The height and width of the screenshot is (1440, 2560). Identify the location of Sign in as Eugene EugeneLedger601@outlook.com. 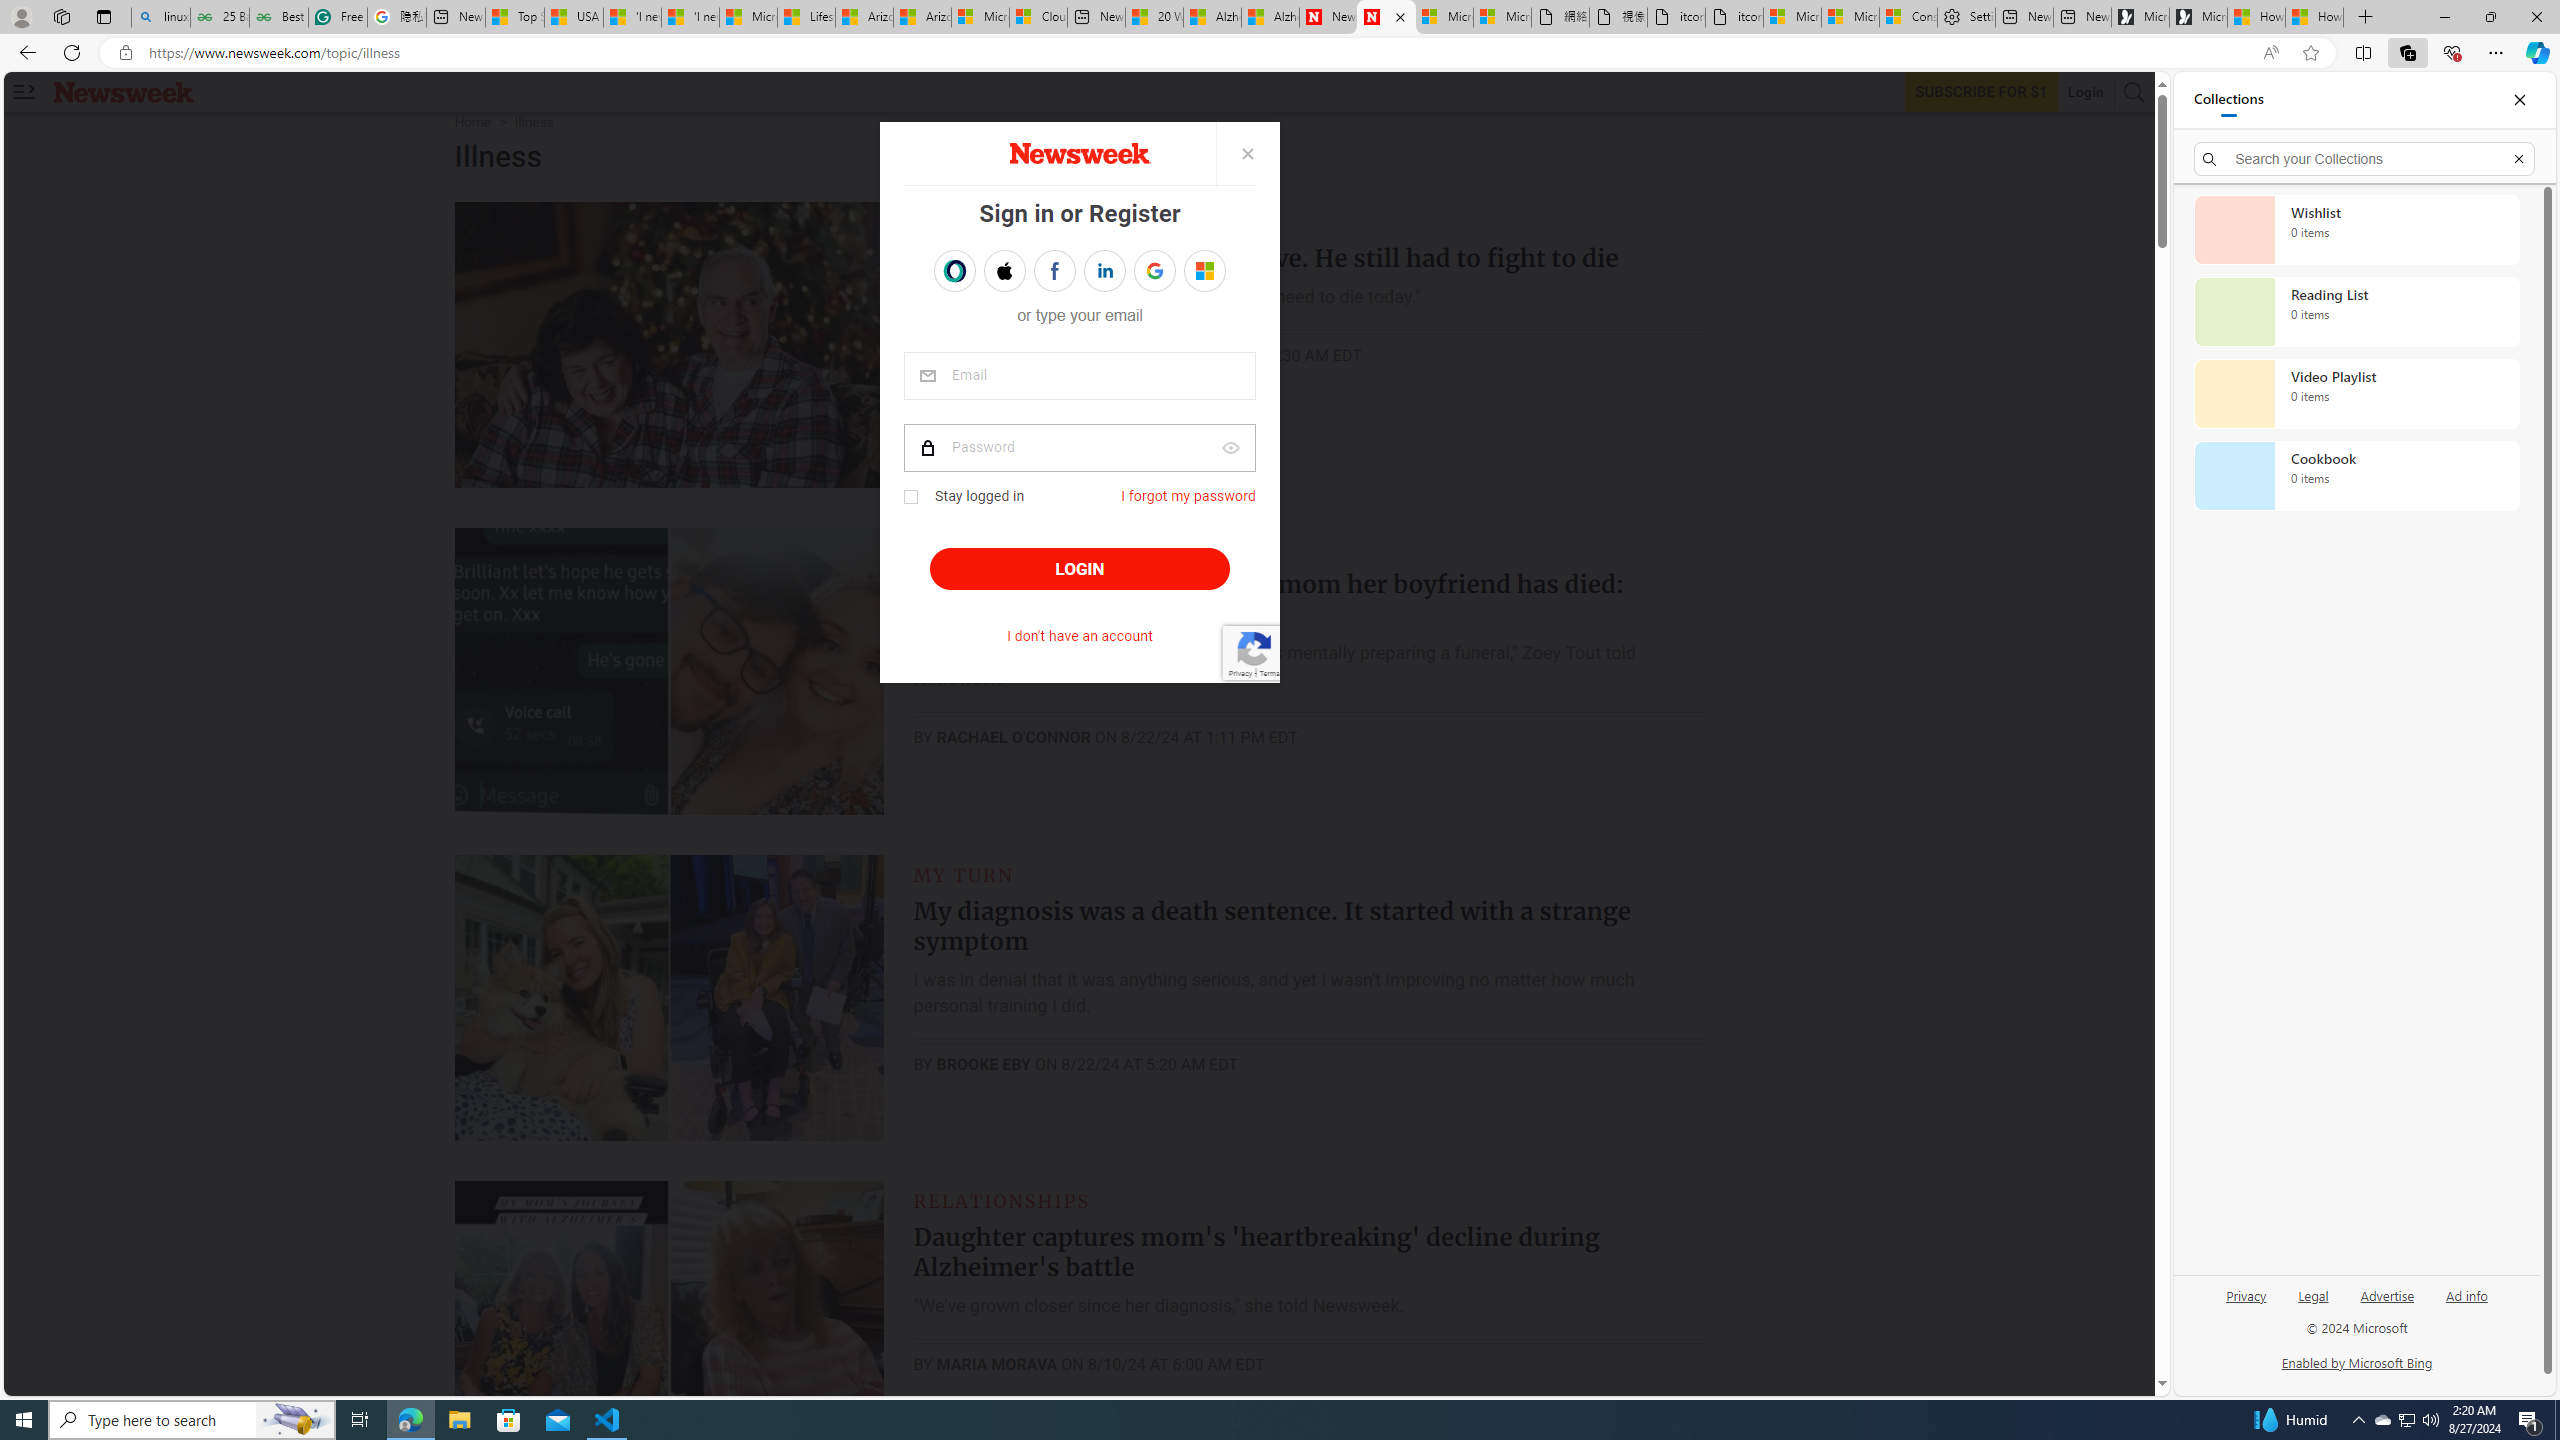
(1204, 271).